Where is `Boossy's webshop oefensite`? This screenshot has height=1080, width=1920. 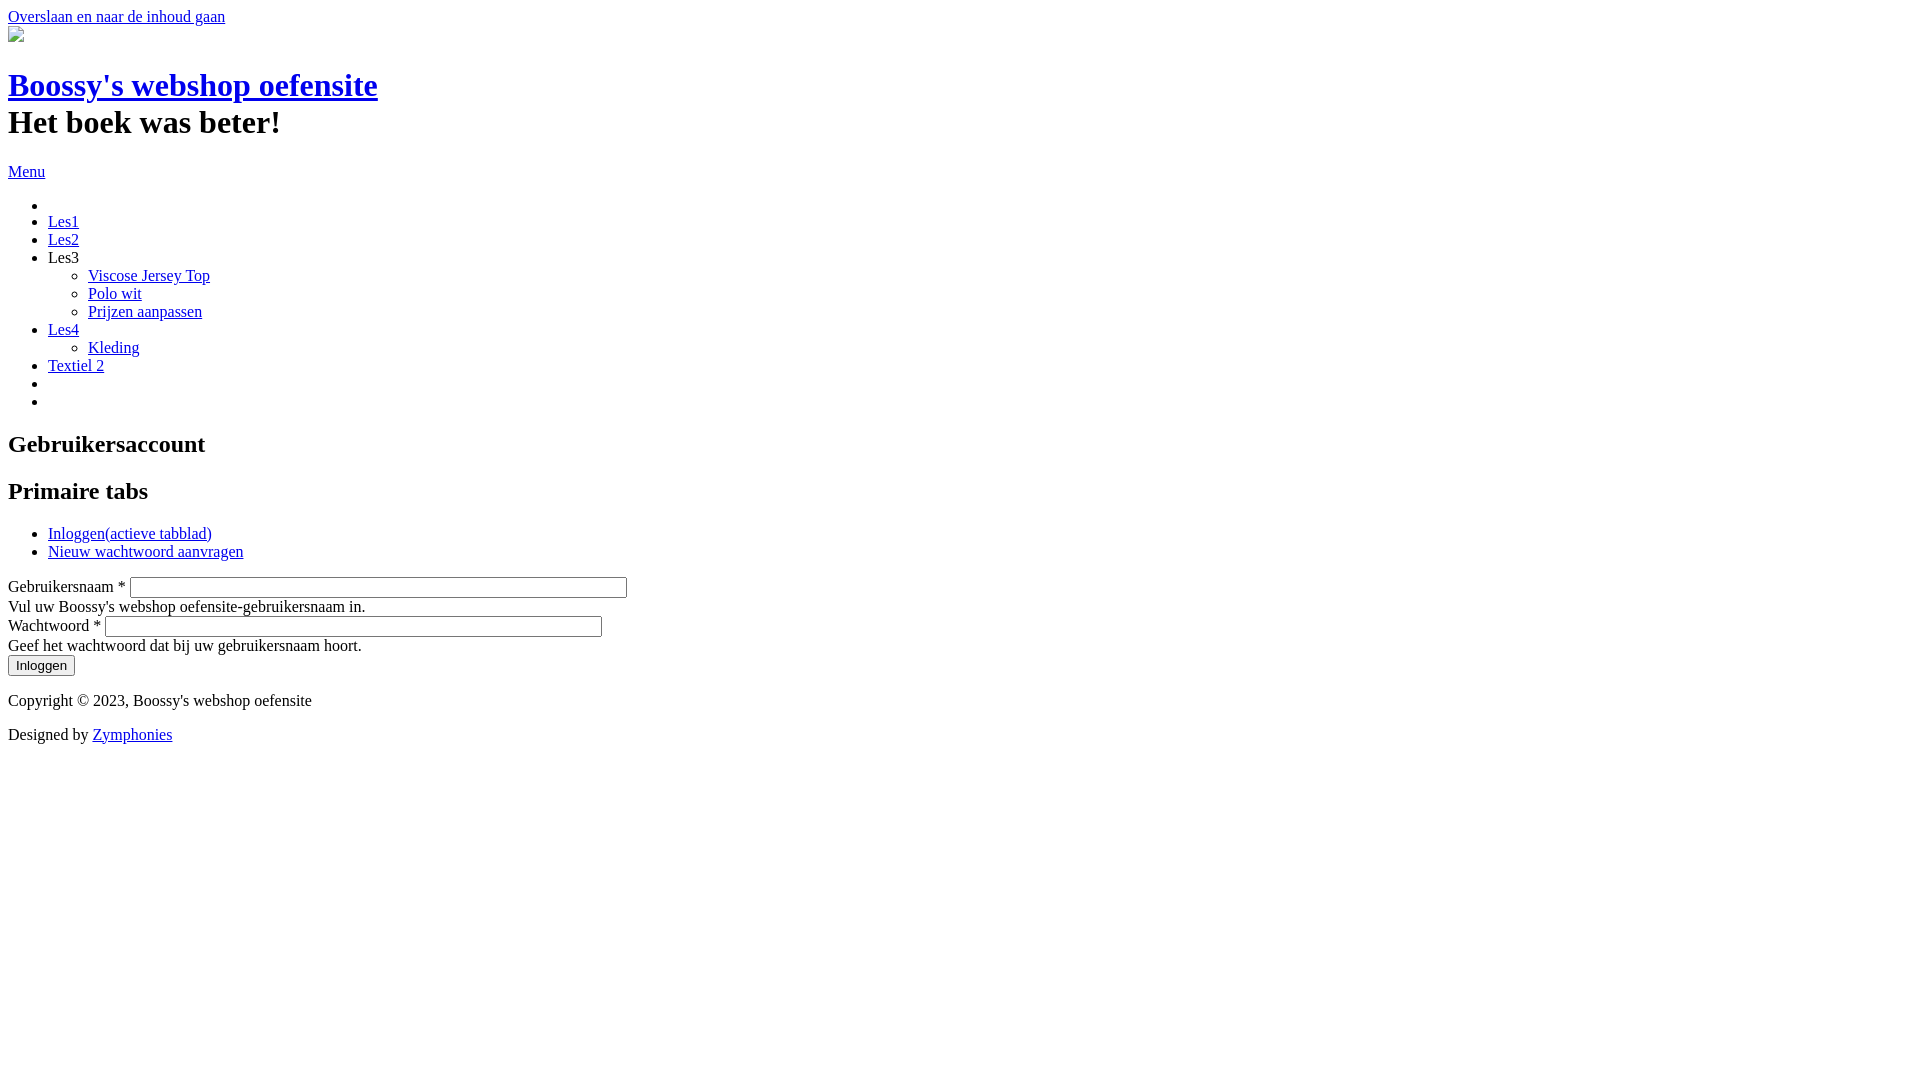
Boossy's webshop oefensite is located at coordinates (193, 85).